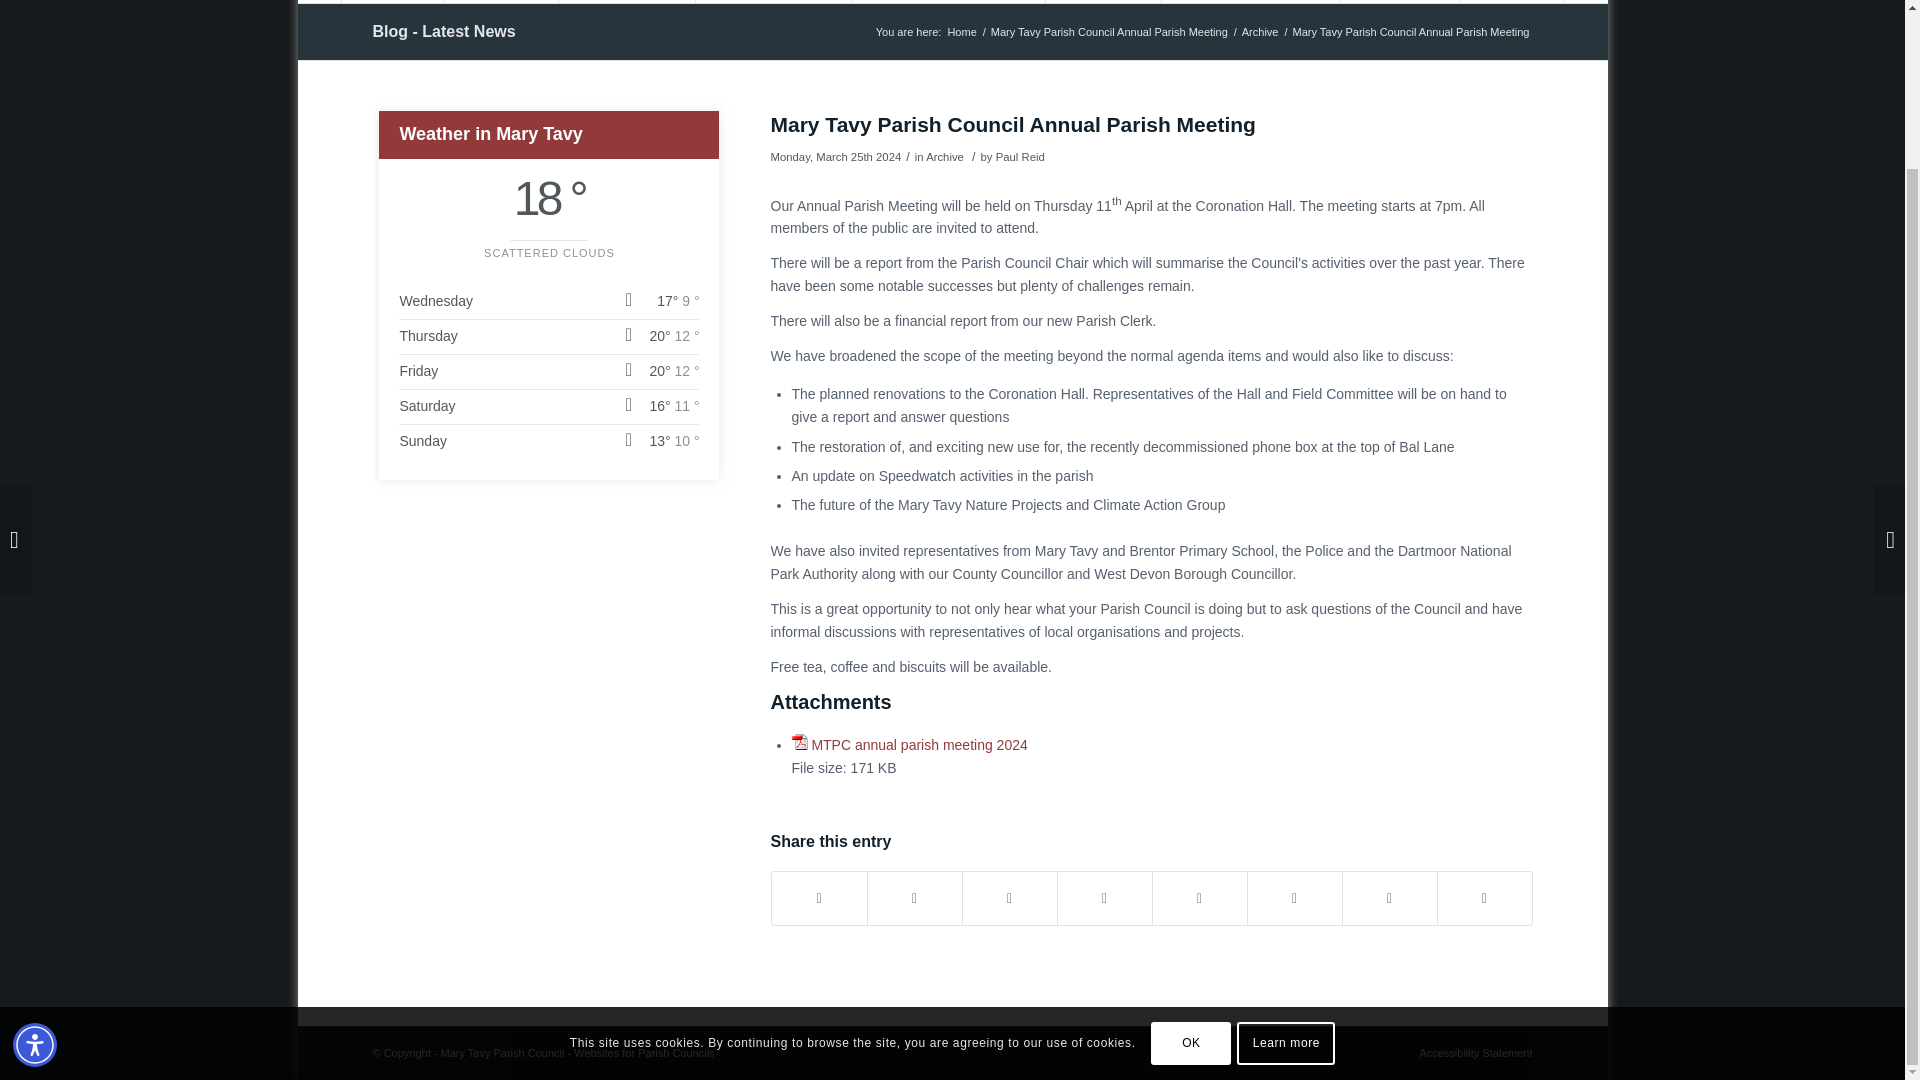  What do you see at coordinates (774, 2) in the screenshot?
I see `News and Events` at bounding box center [774, 2].